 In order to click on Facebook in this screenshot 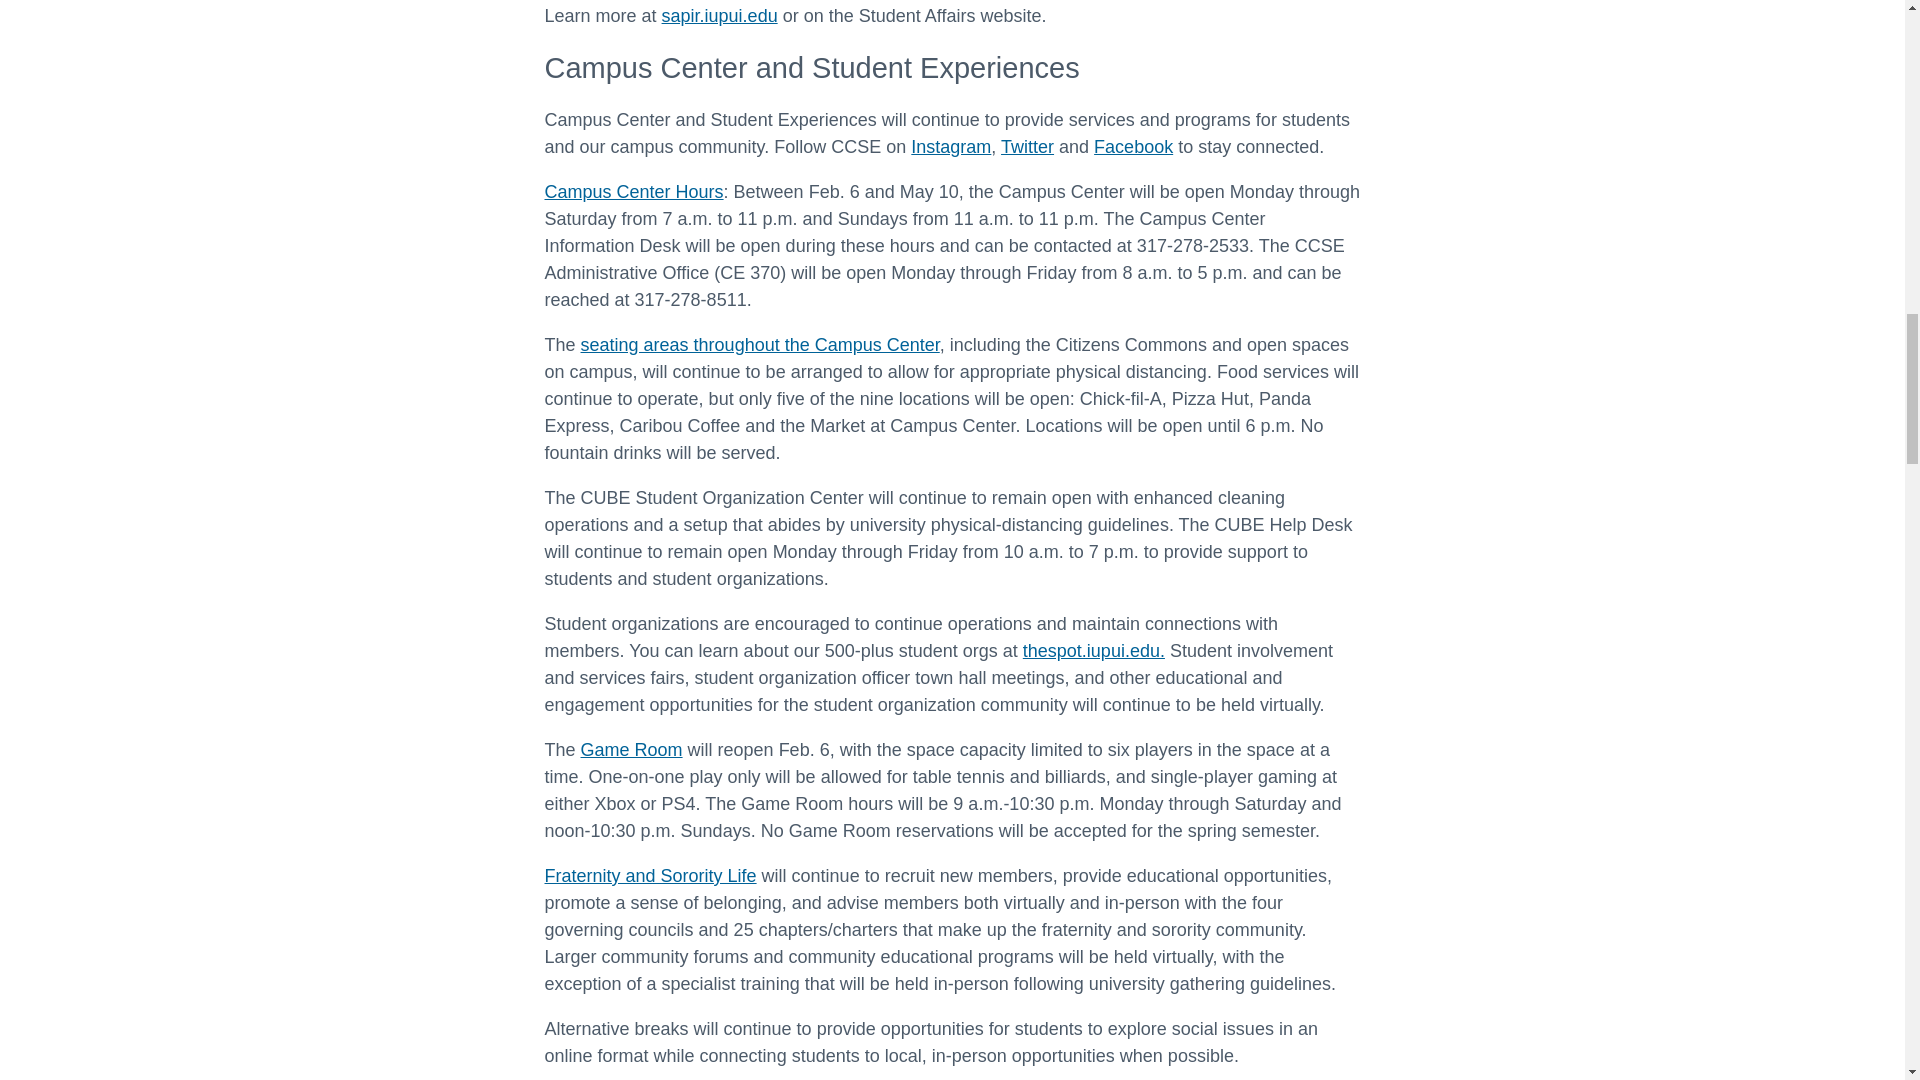, I will do `click(1134, 146)`.